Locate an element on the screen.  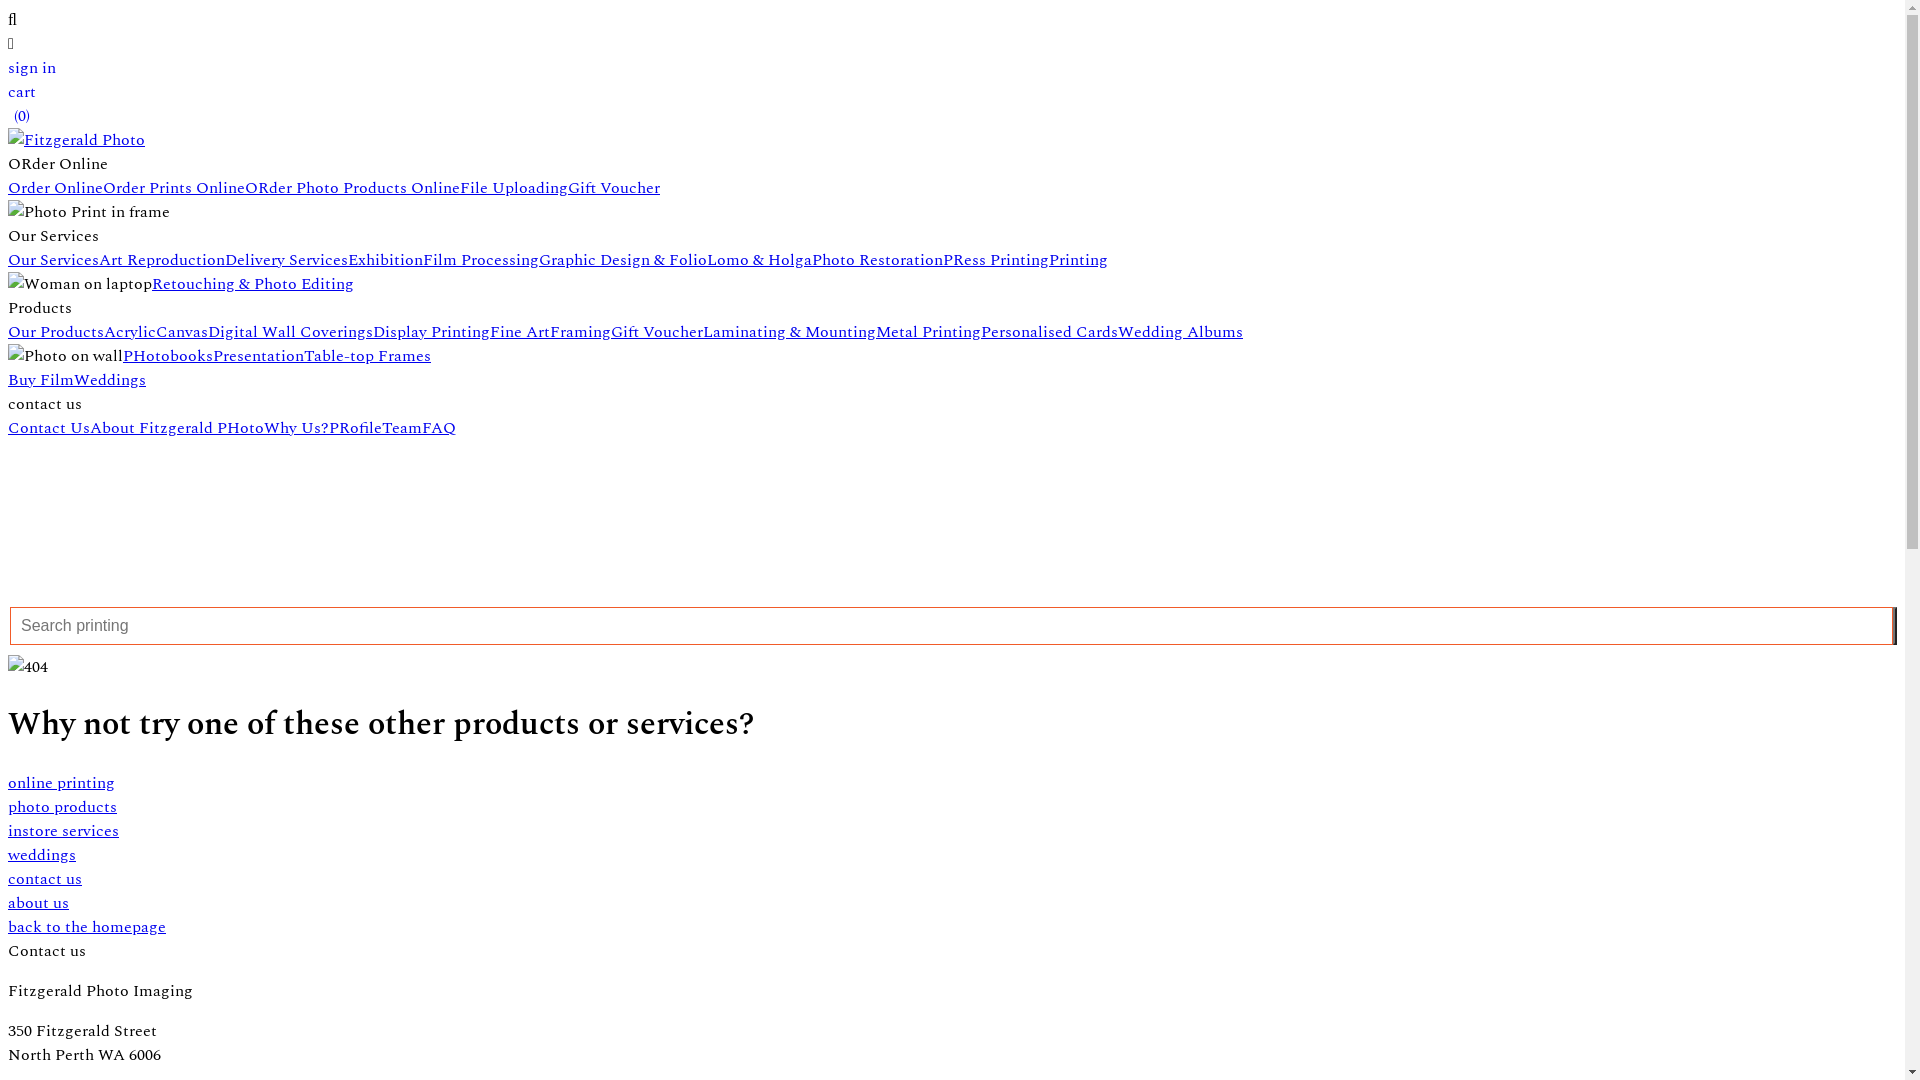
Team is located at coordinates (402, 428).